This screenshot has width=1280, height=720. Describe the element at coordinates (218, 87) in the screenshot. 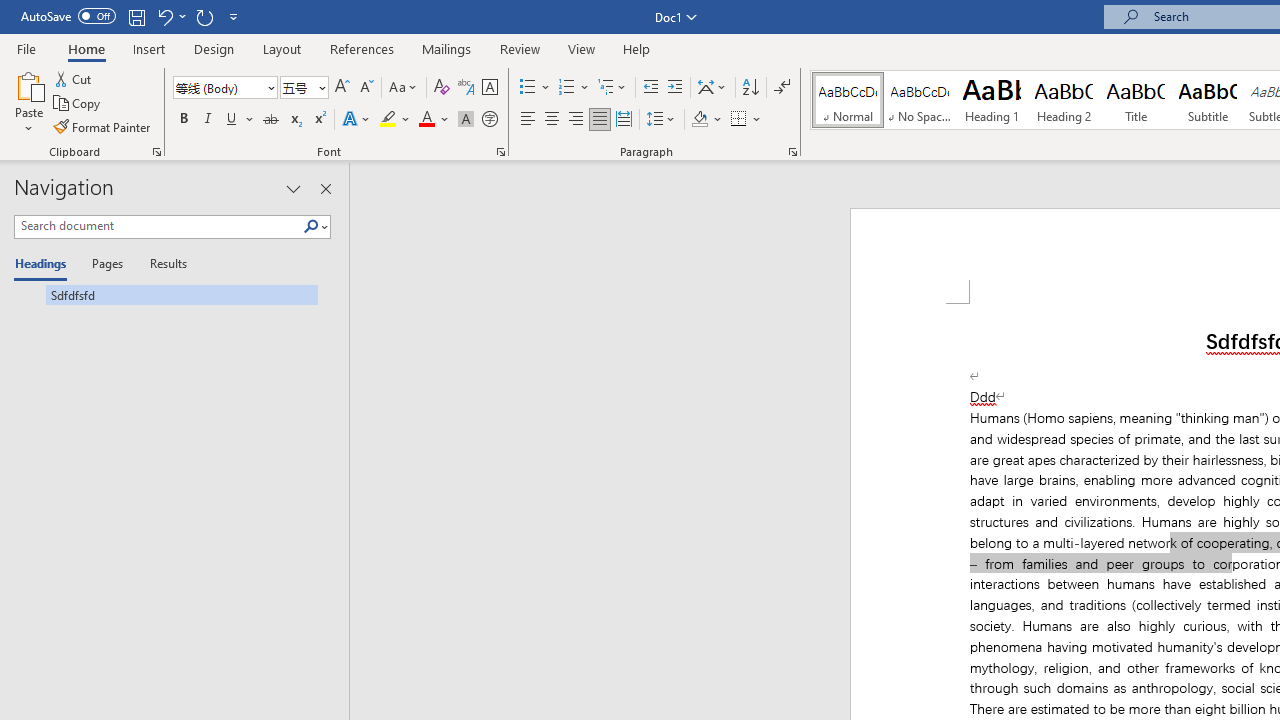

I see `Font` at that location.